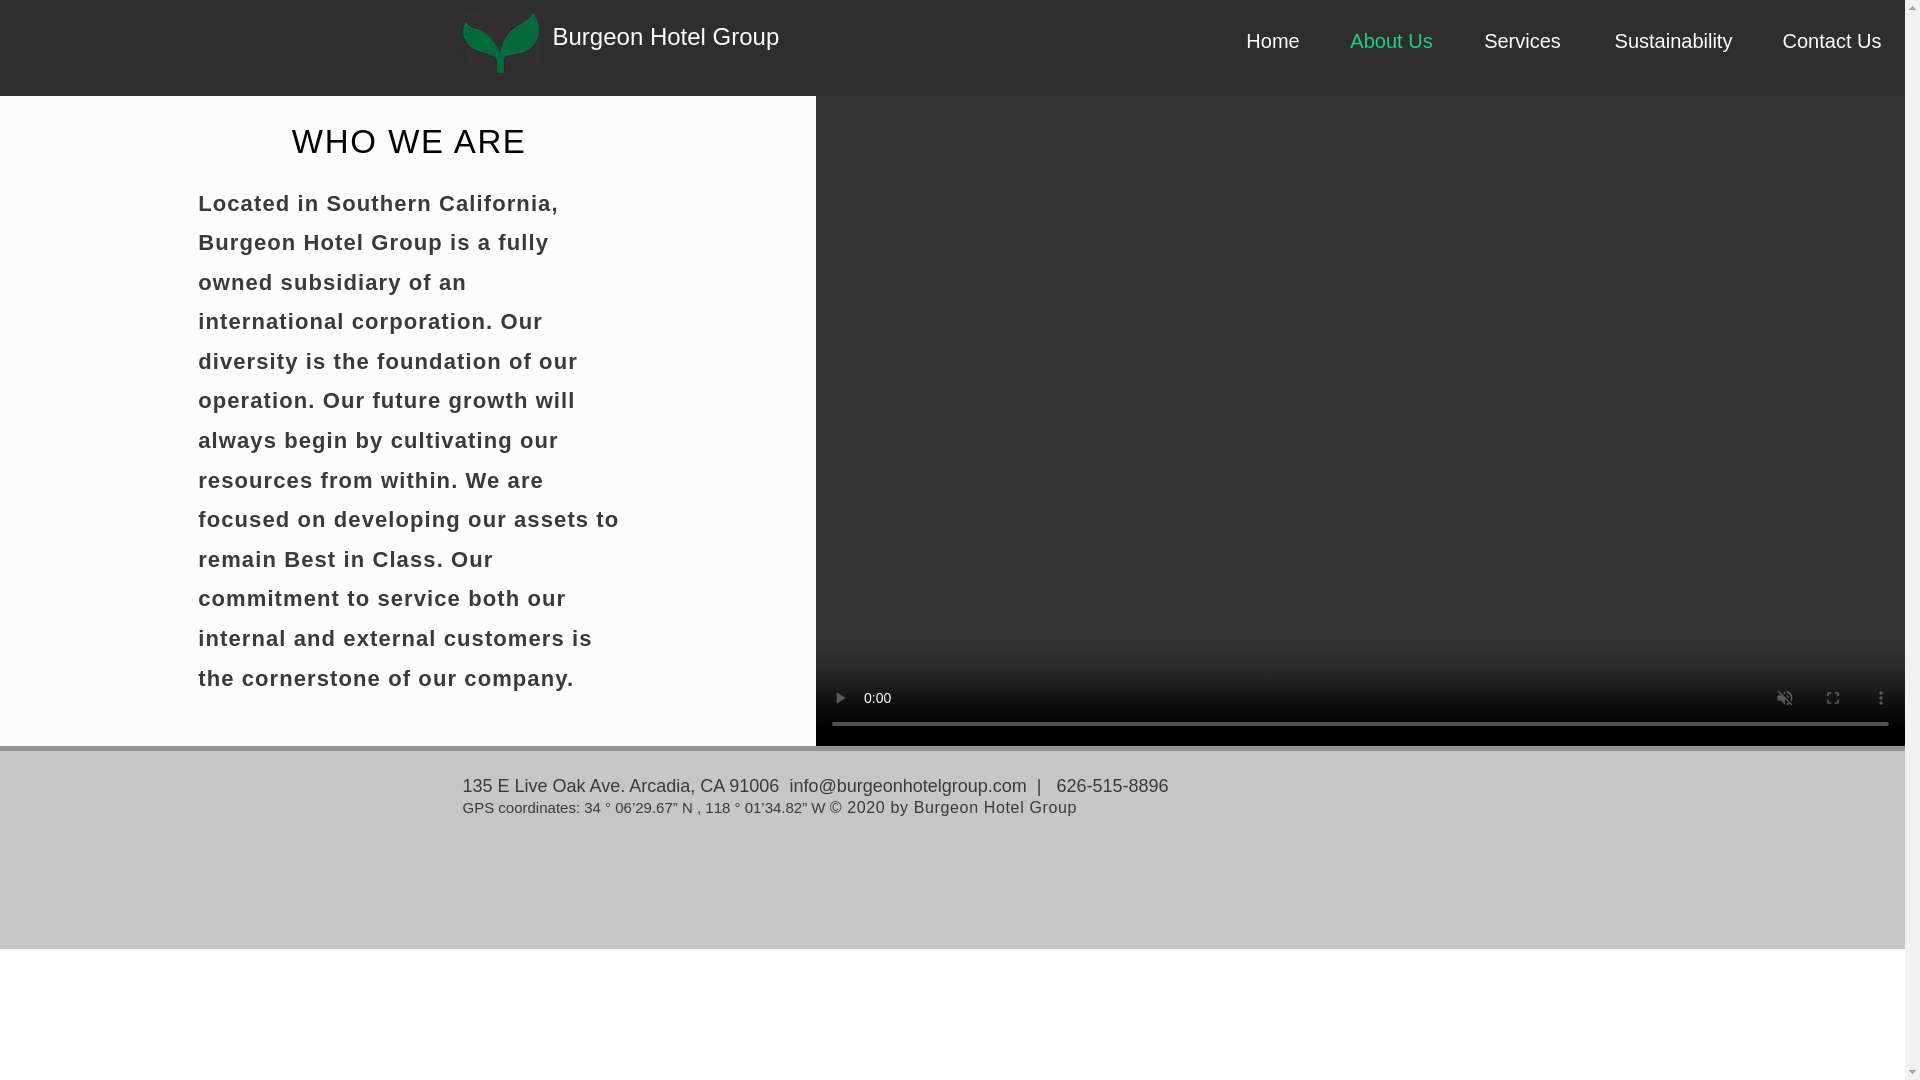 The image size is (1920, 1080). I want to click on Burgeon Hotel Group, so click(666, 34).